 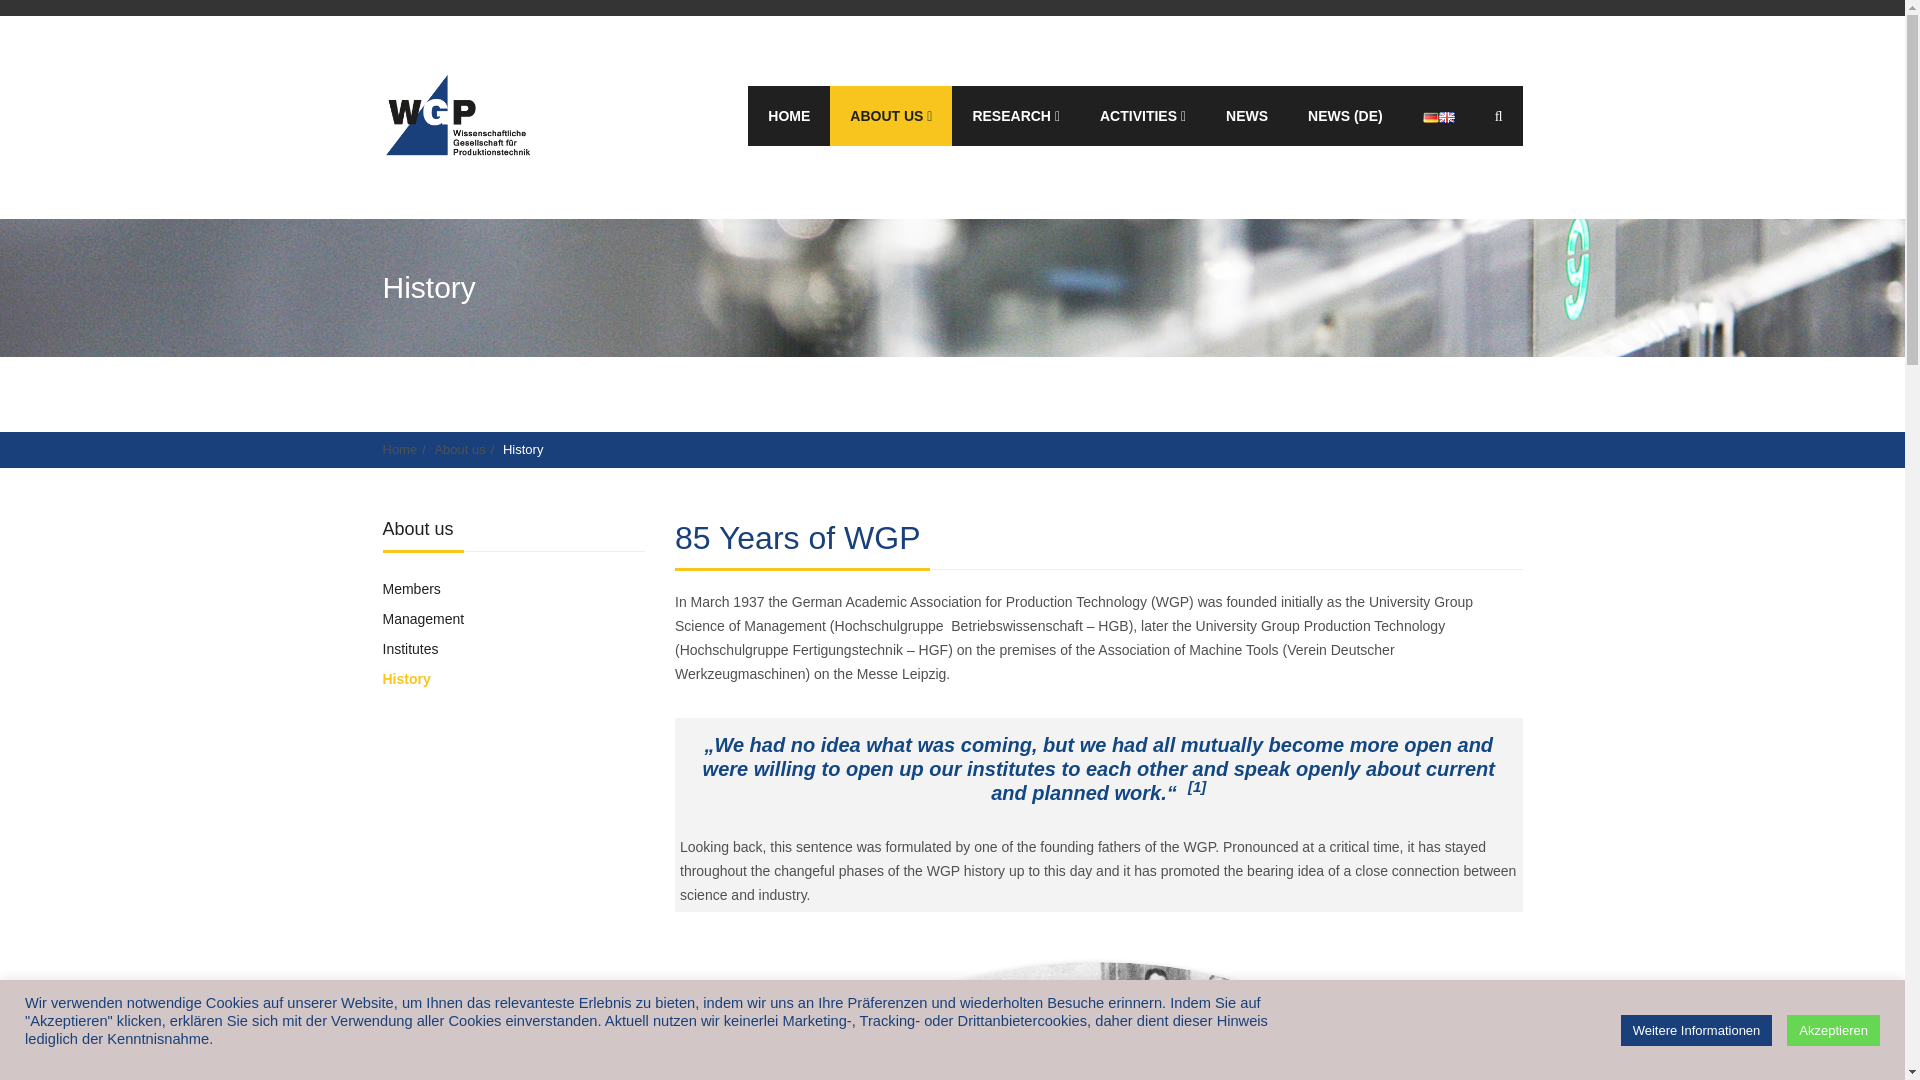 I want to click on NEWS, so click(x=1246, y=118).